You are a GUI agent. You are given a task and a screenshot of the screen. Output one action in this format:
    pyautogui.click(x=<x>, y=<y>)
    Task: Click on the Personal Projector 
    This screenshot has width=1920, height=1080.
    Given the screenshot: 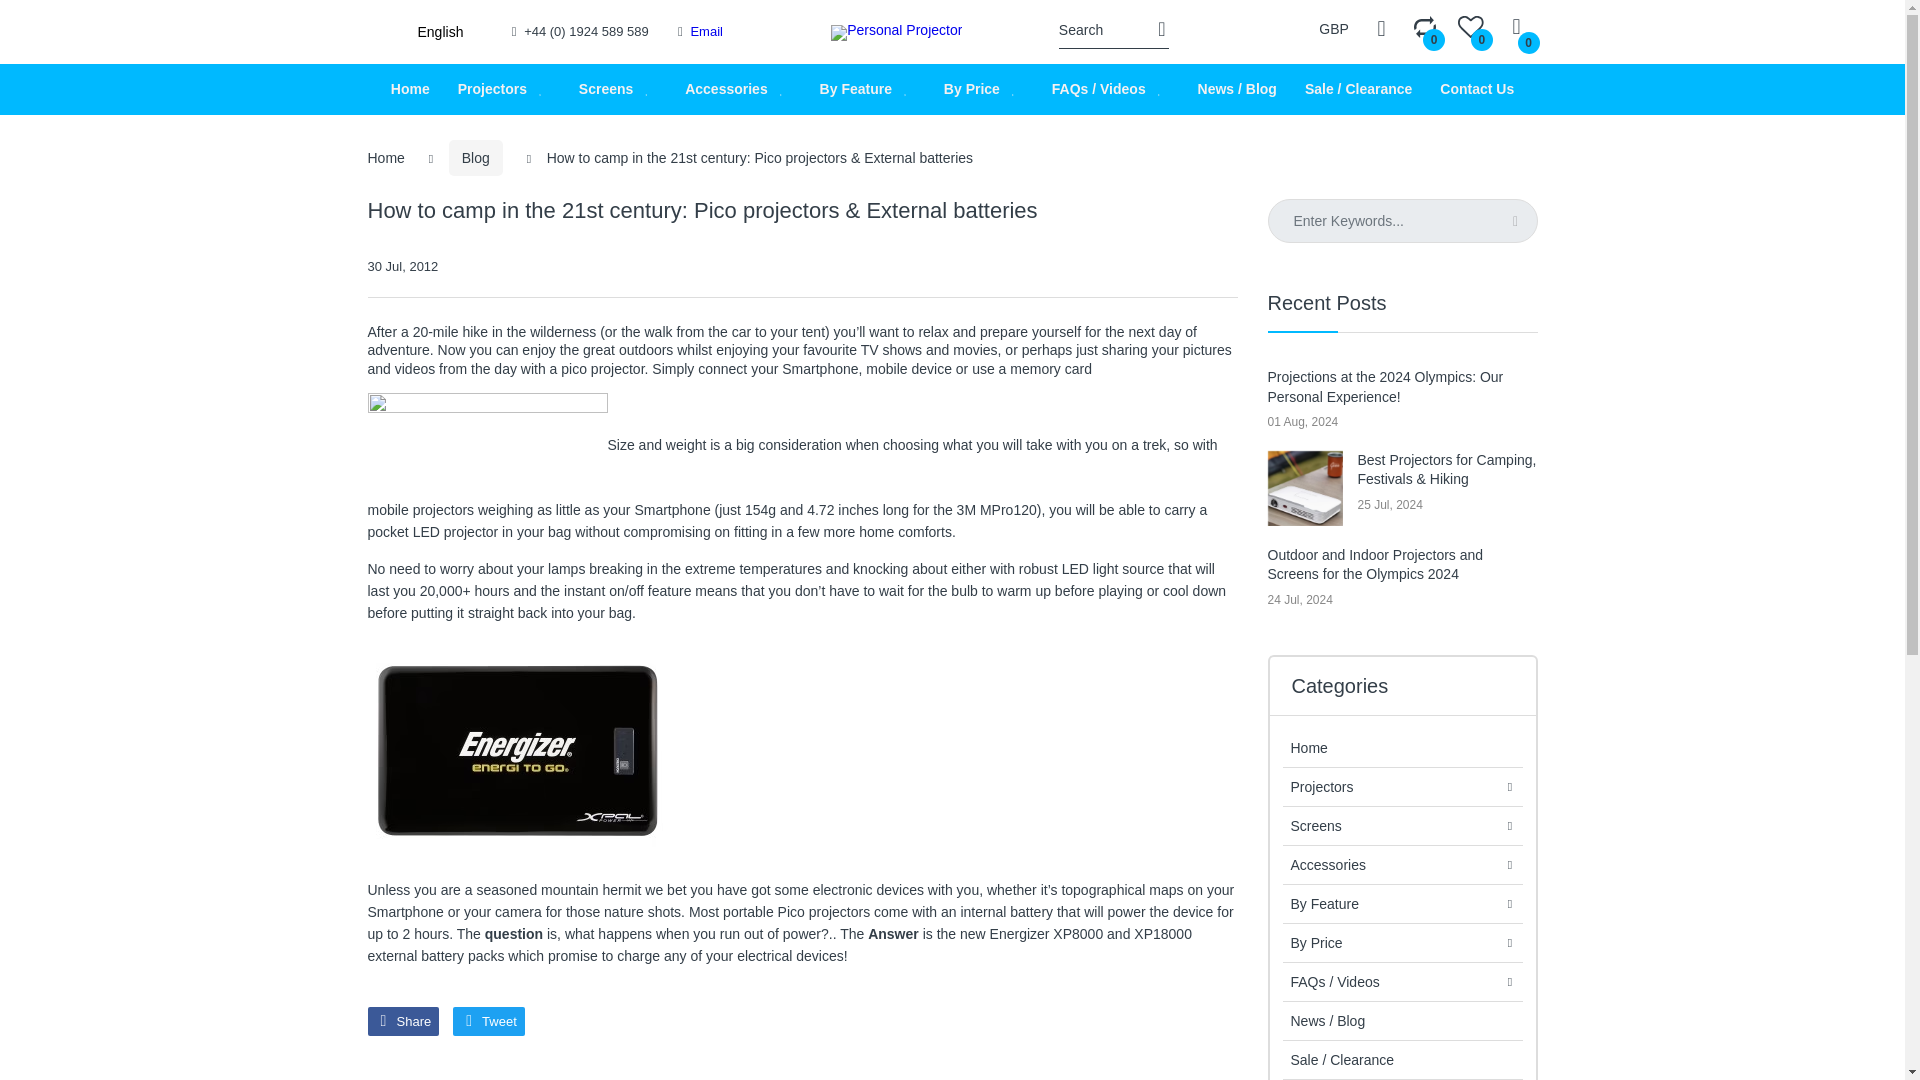 What is the action you would take?
    pyautogui.click(x=896, y=31)
    